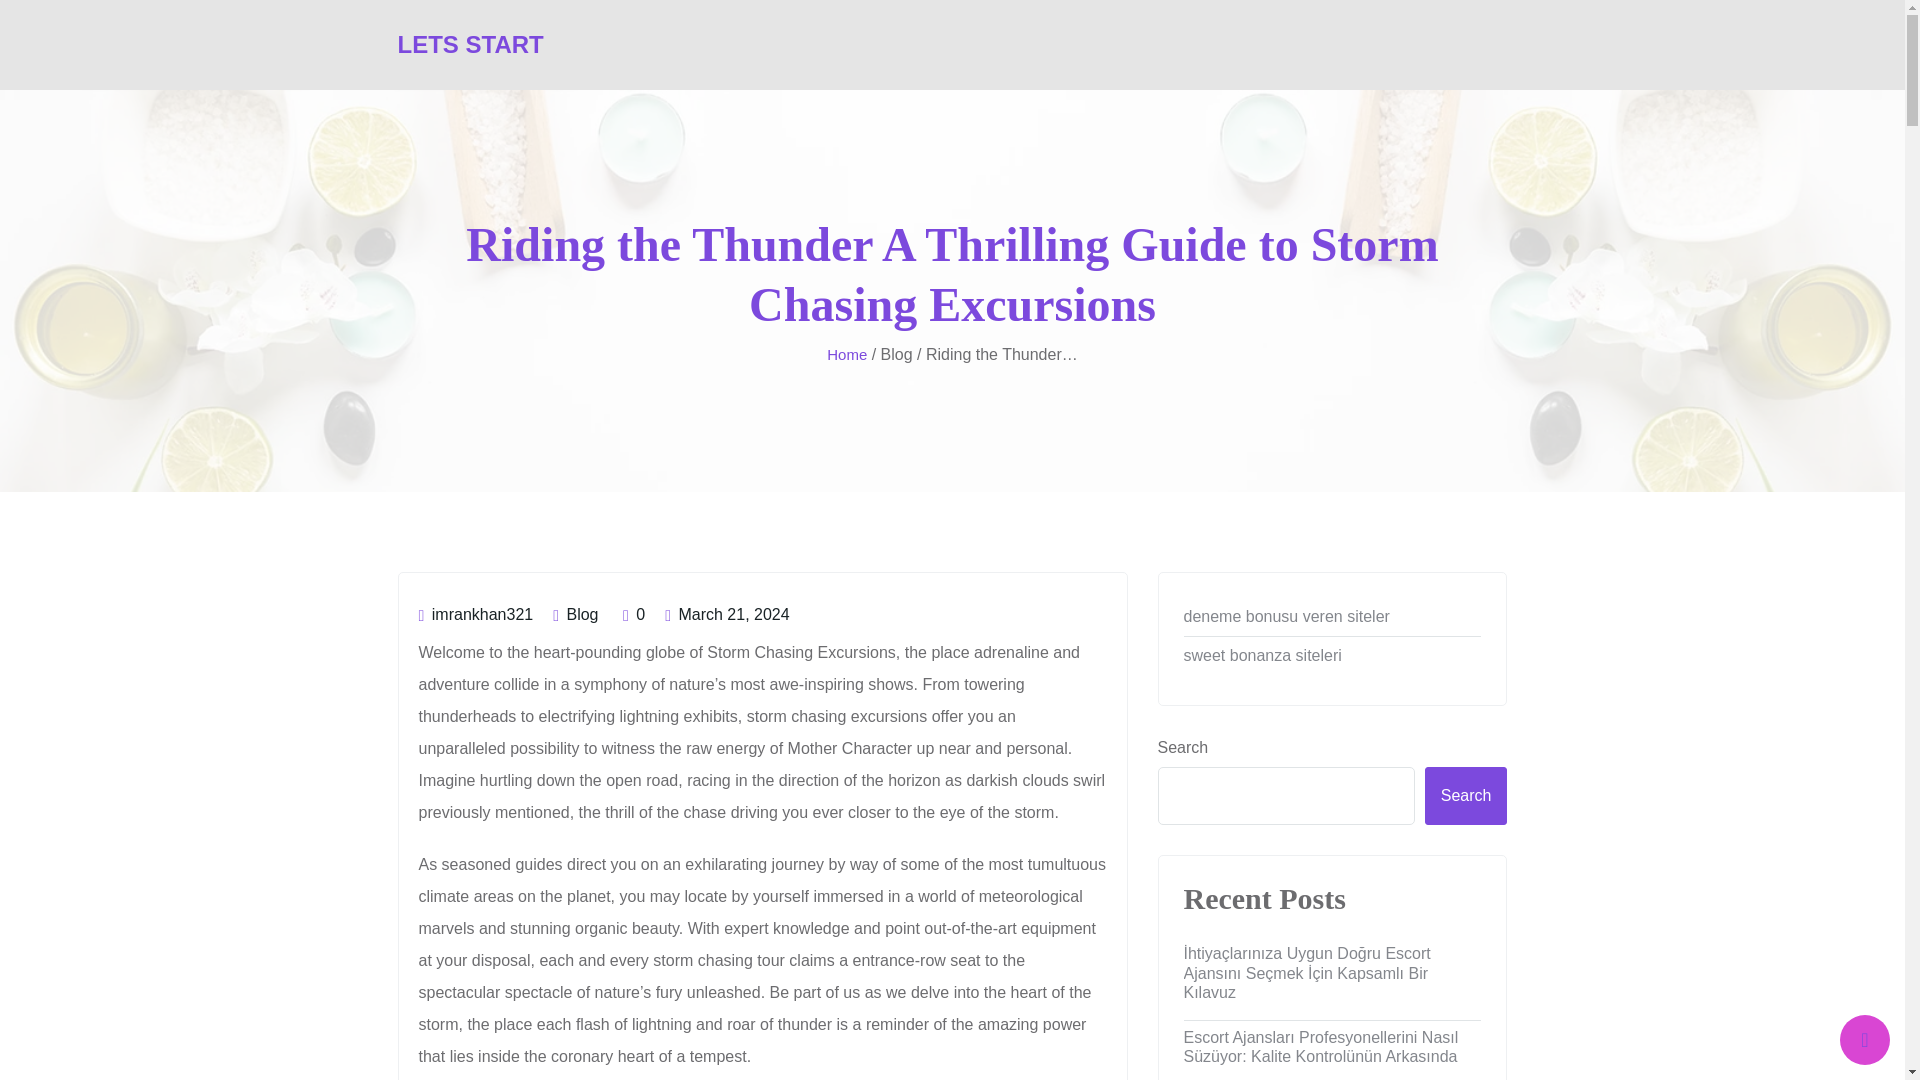  I want to click on Home, so click(847, 356).